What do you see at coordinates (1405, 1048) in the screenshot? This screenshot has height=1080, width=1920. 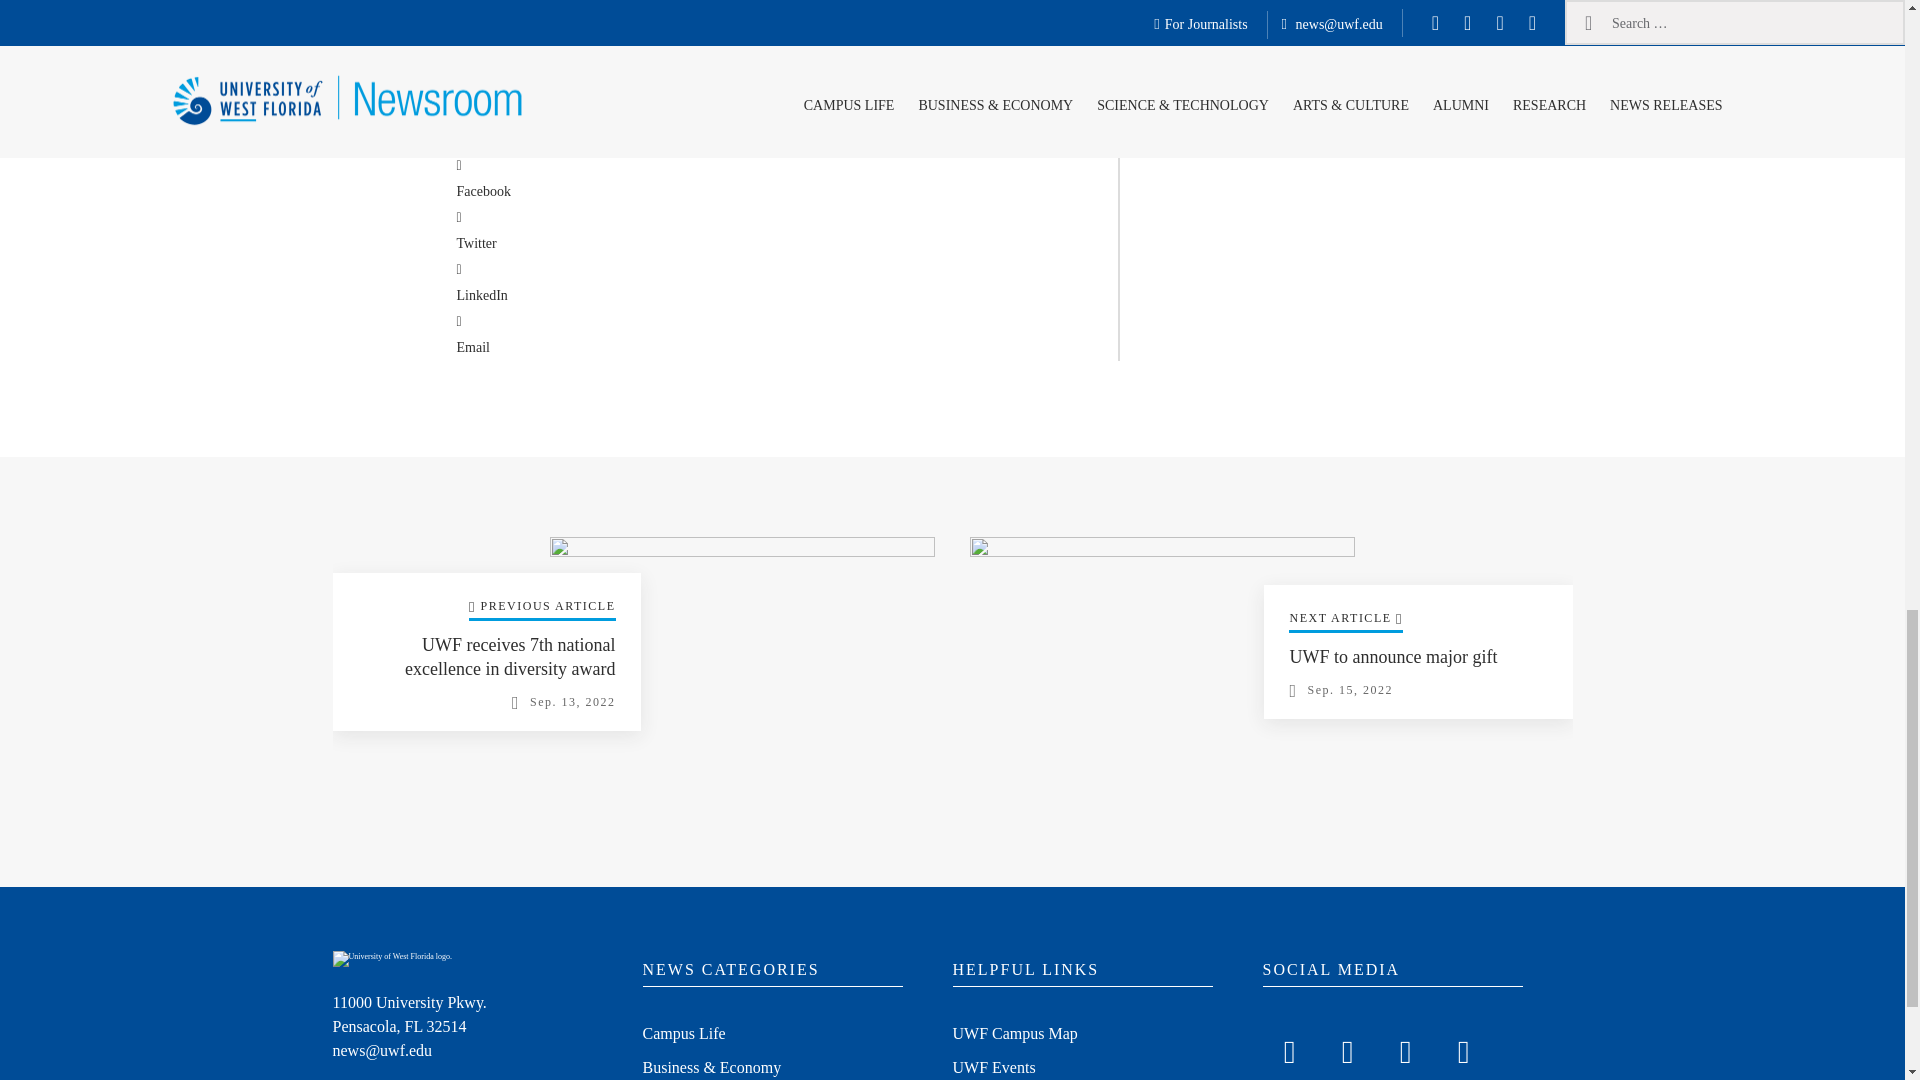 I see `Follow us on Instagram` at bounding box center [1405, 1048].